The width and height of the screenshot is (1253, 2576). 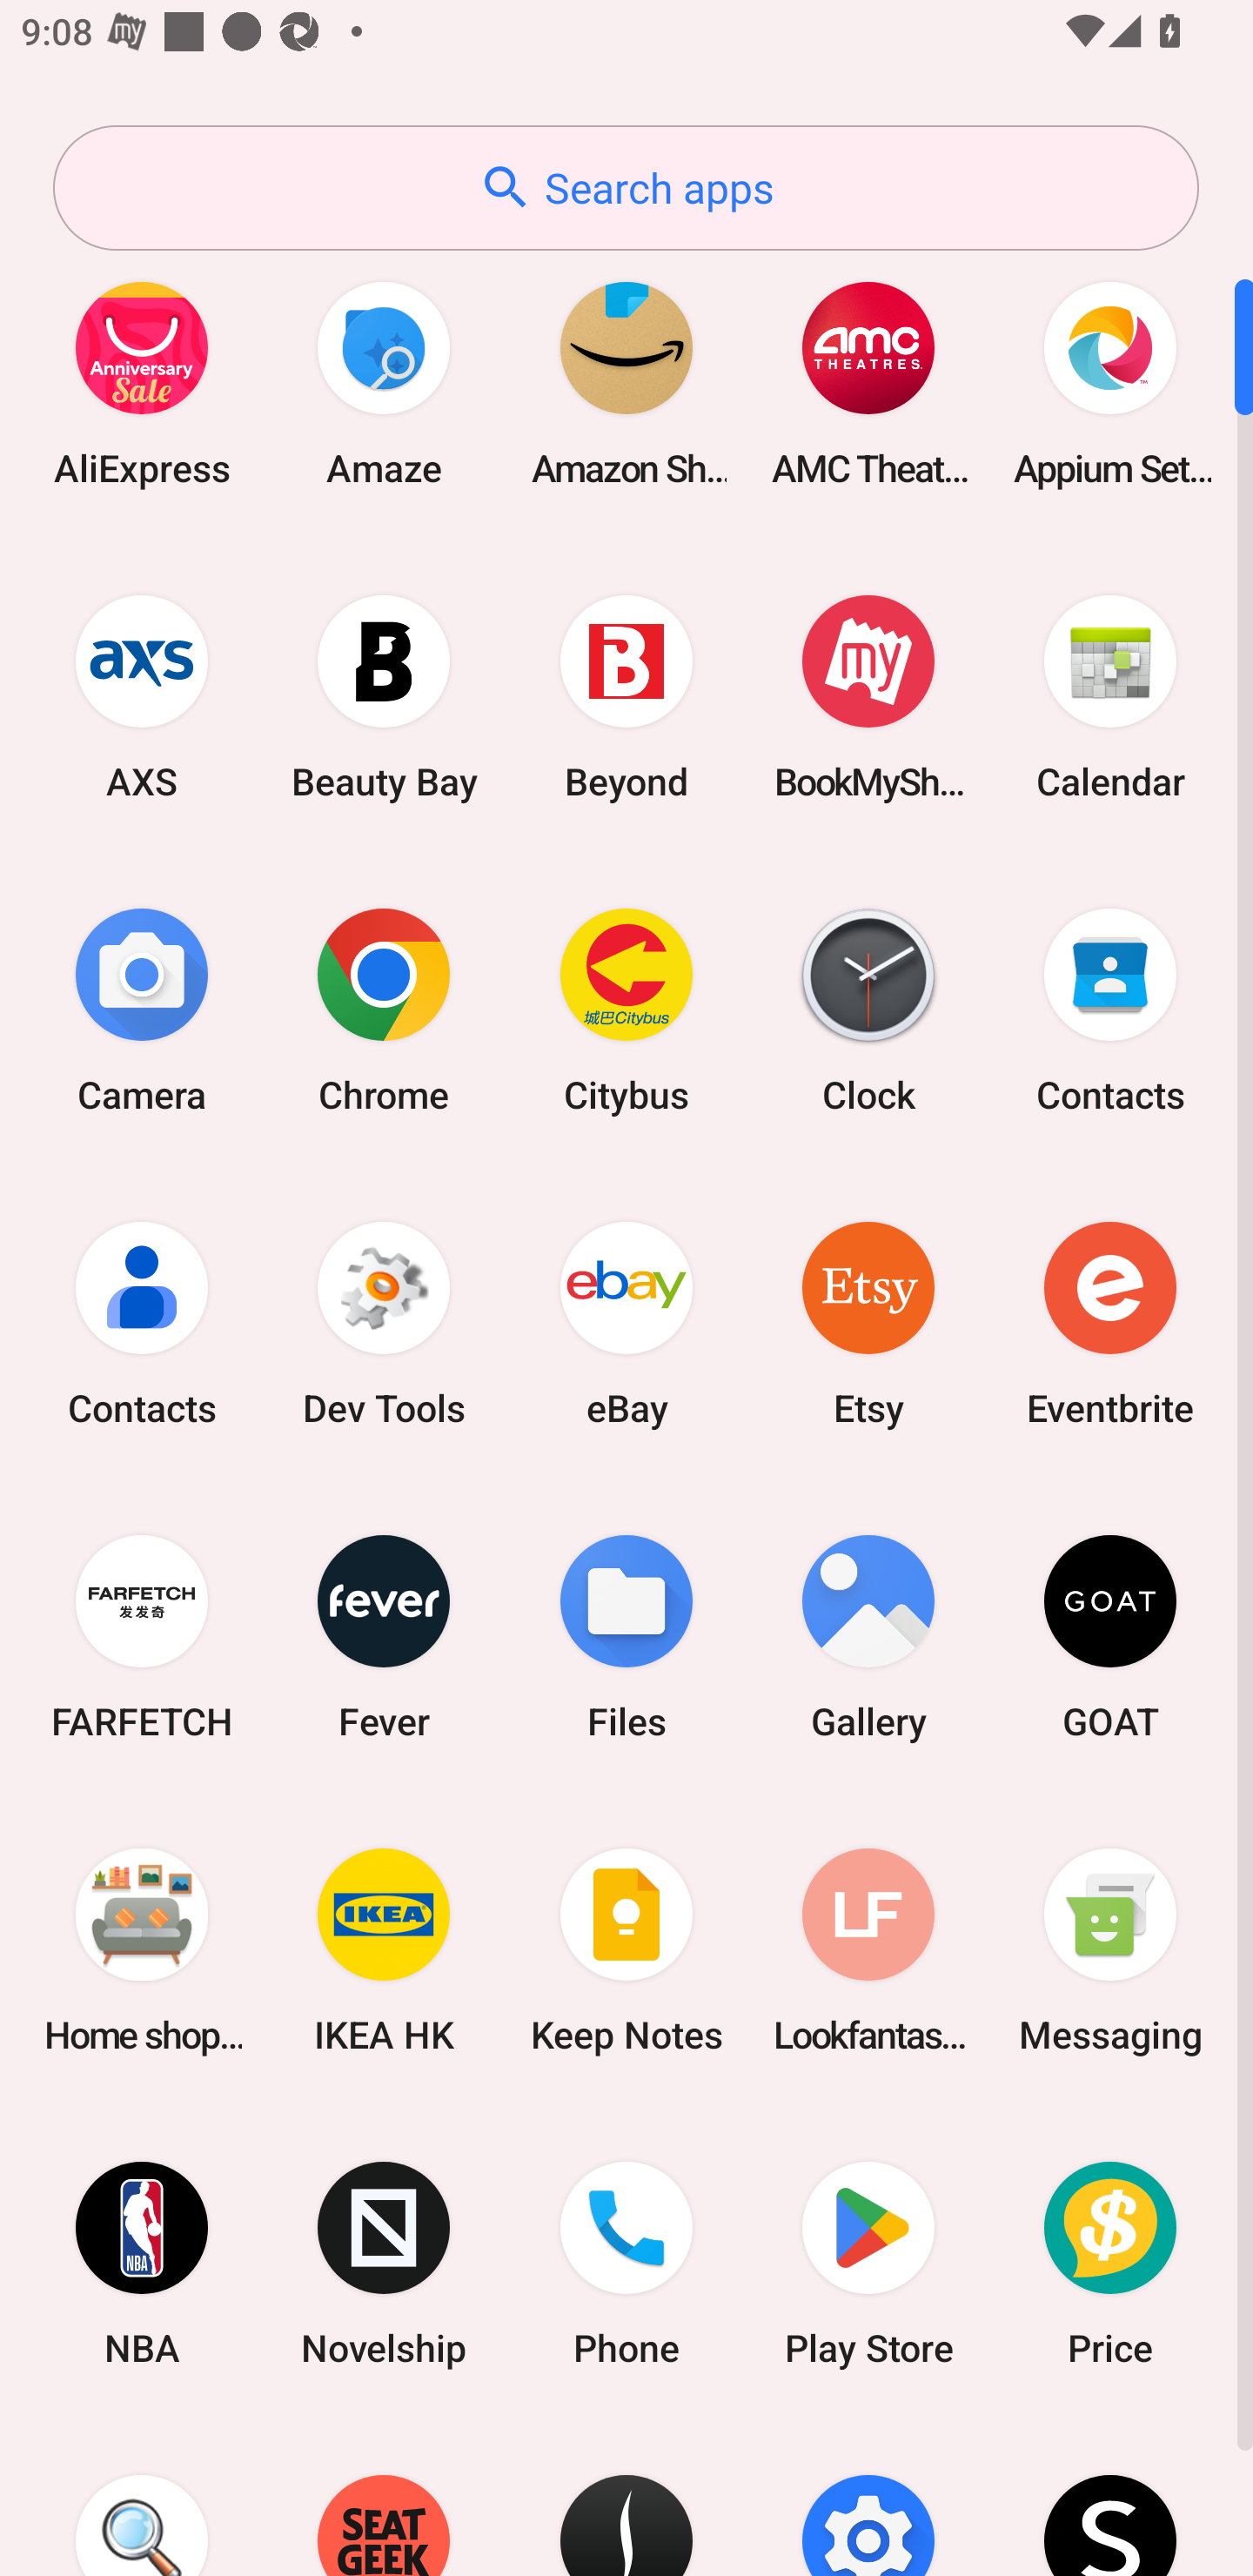 I want to click on AXS, so click(x=142, y=696).